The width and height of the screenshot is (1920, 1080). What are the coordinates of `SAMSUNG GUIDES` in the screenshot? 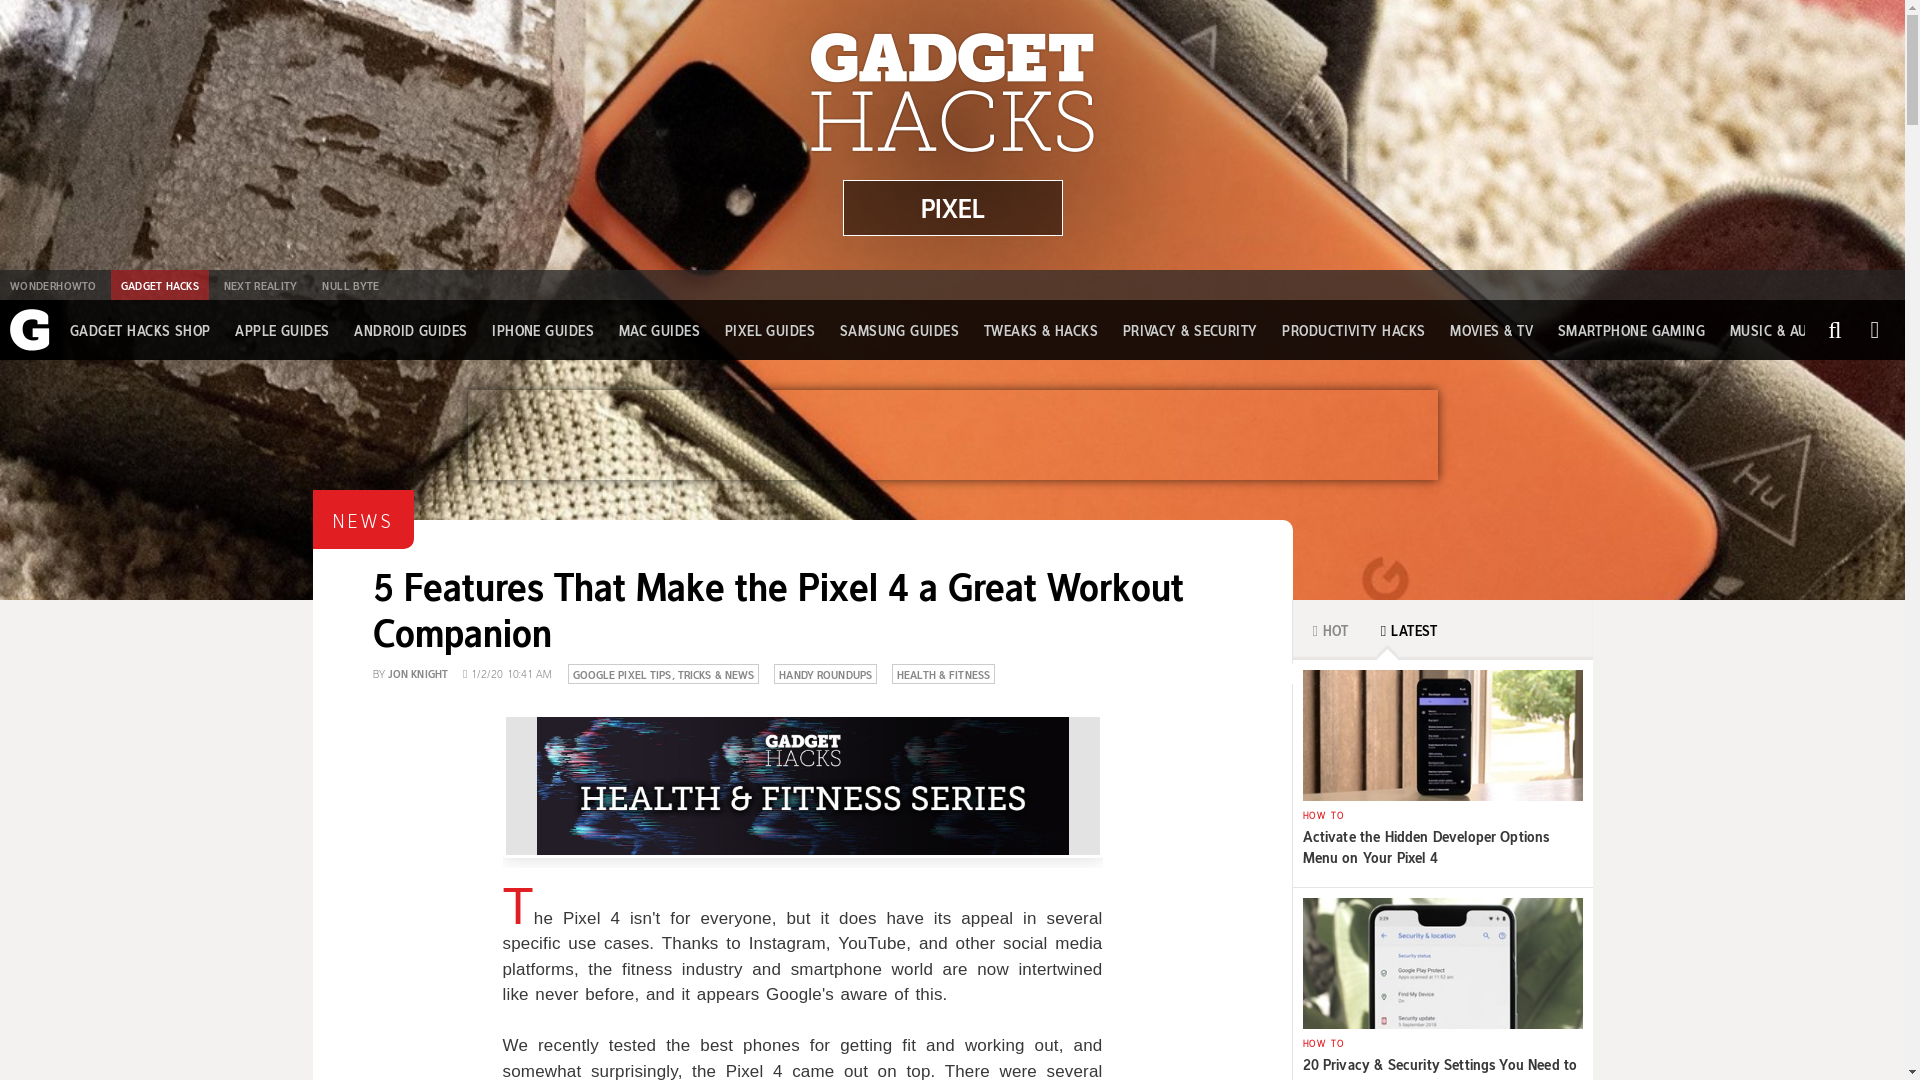 It's located at (899, 330).